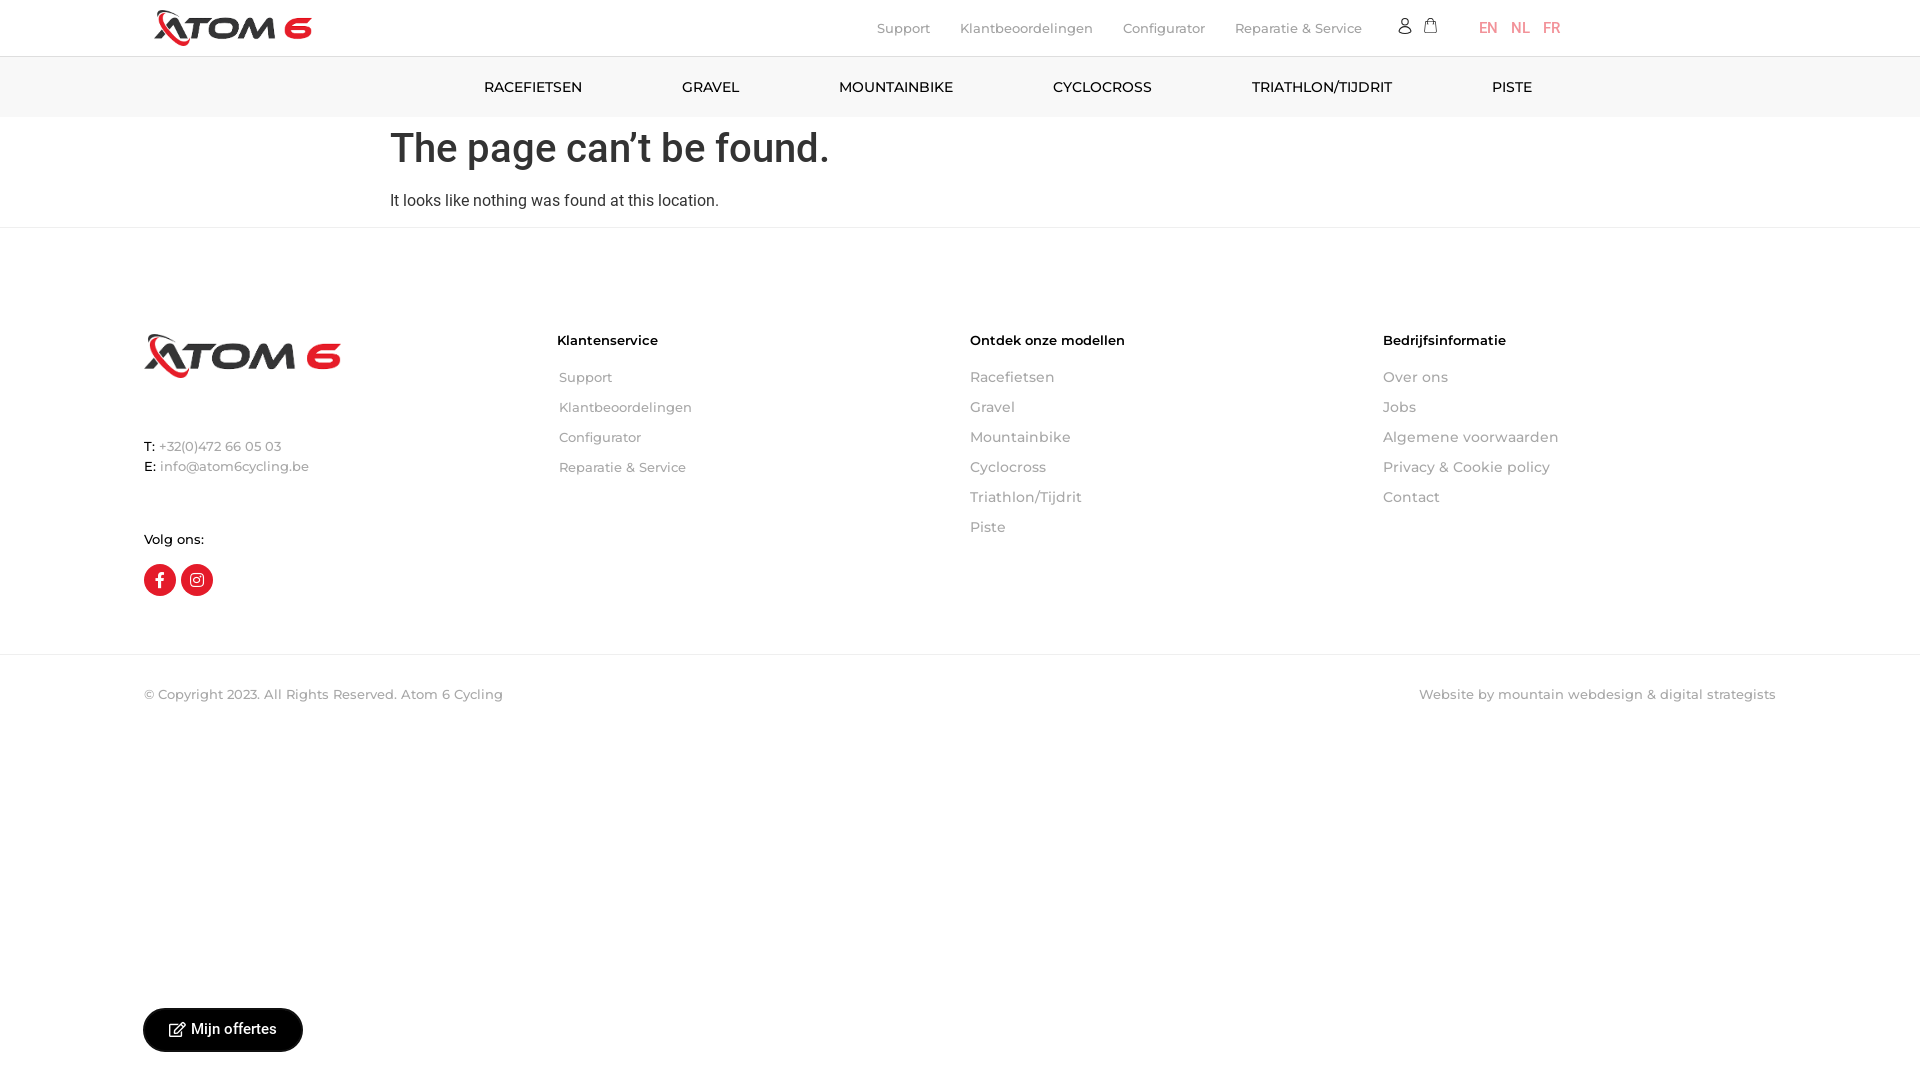 The height and width of the screenshot is (1080, 1920). What do you see at coordinates (1580, 497) in the screenshot?
I see `Contact` at bounding box center [1580, 497].